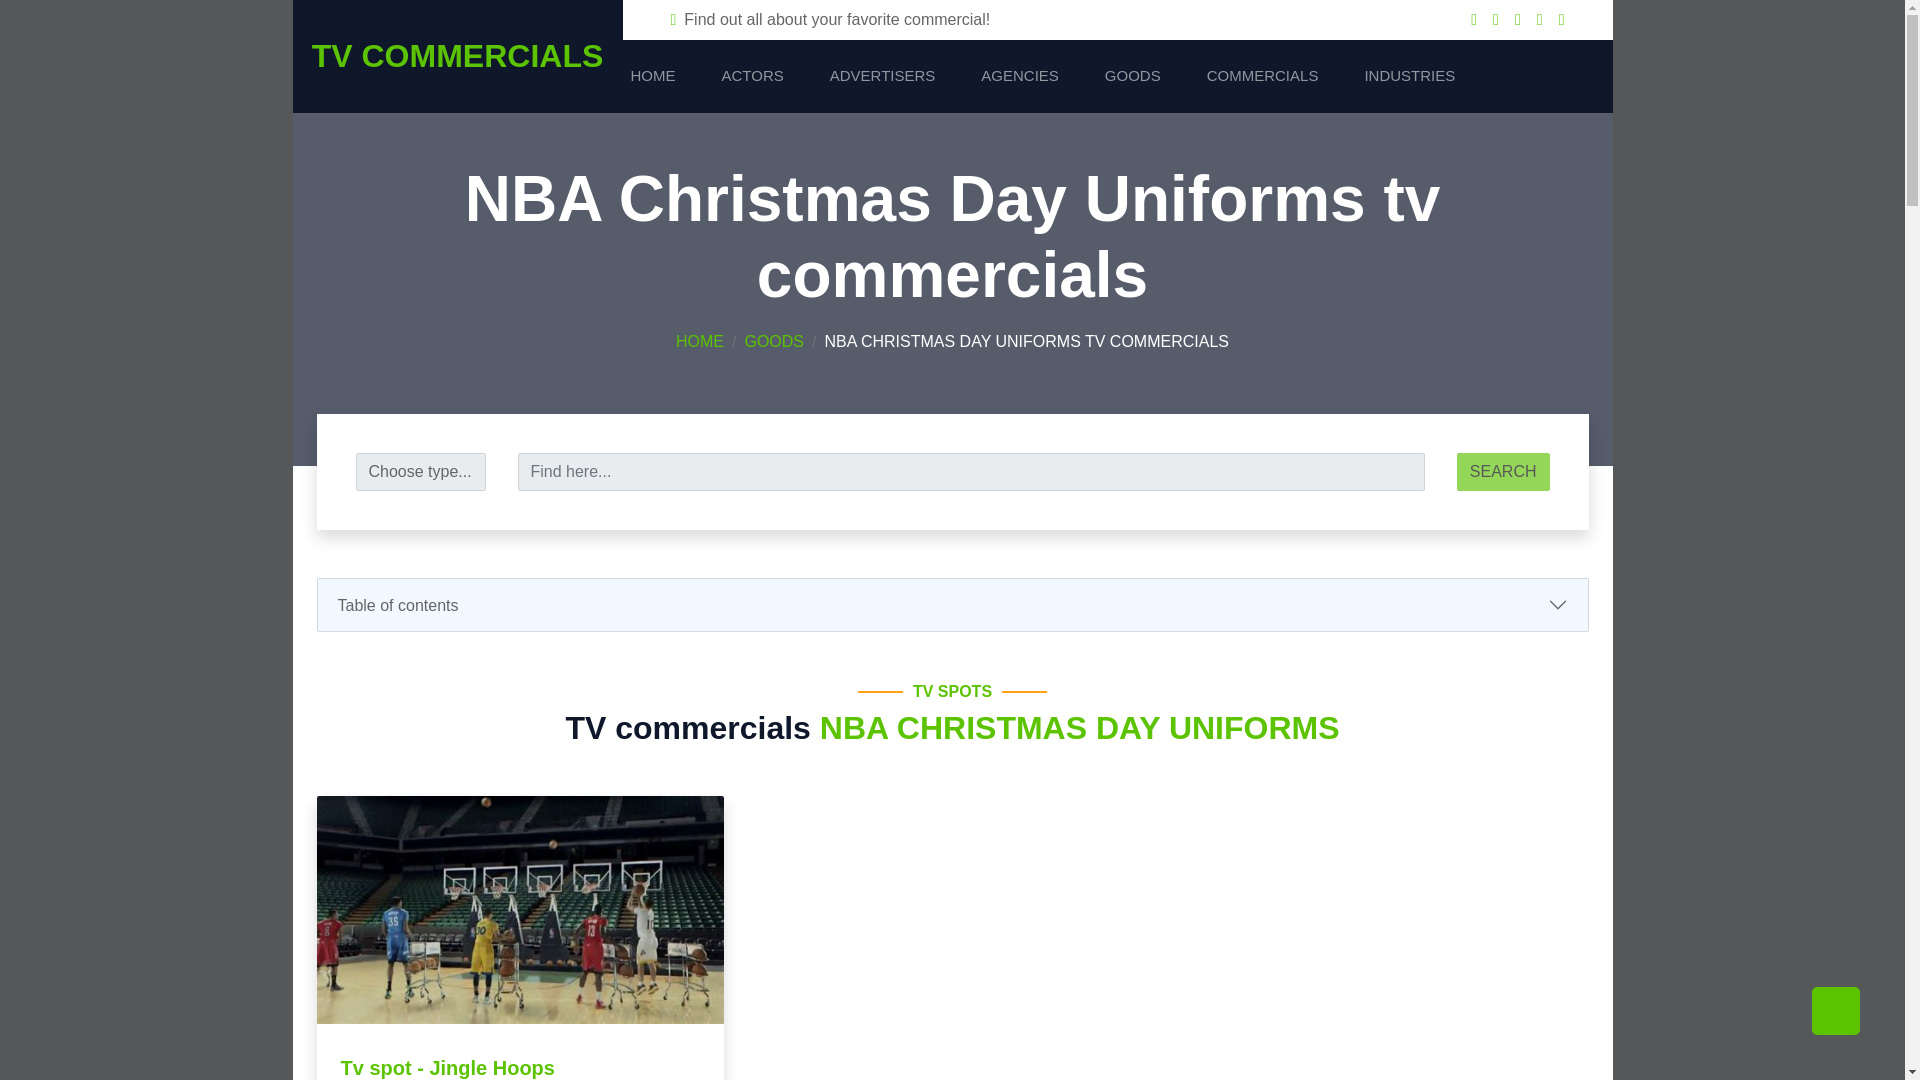 This screenshot has width=1920, height=1080. What do you see at coordinates (752, 76) in the screenshot?
I see `ACTORS` at bounding box center [752, 76].